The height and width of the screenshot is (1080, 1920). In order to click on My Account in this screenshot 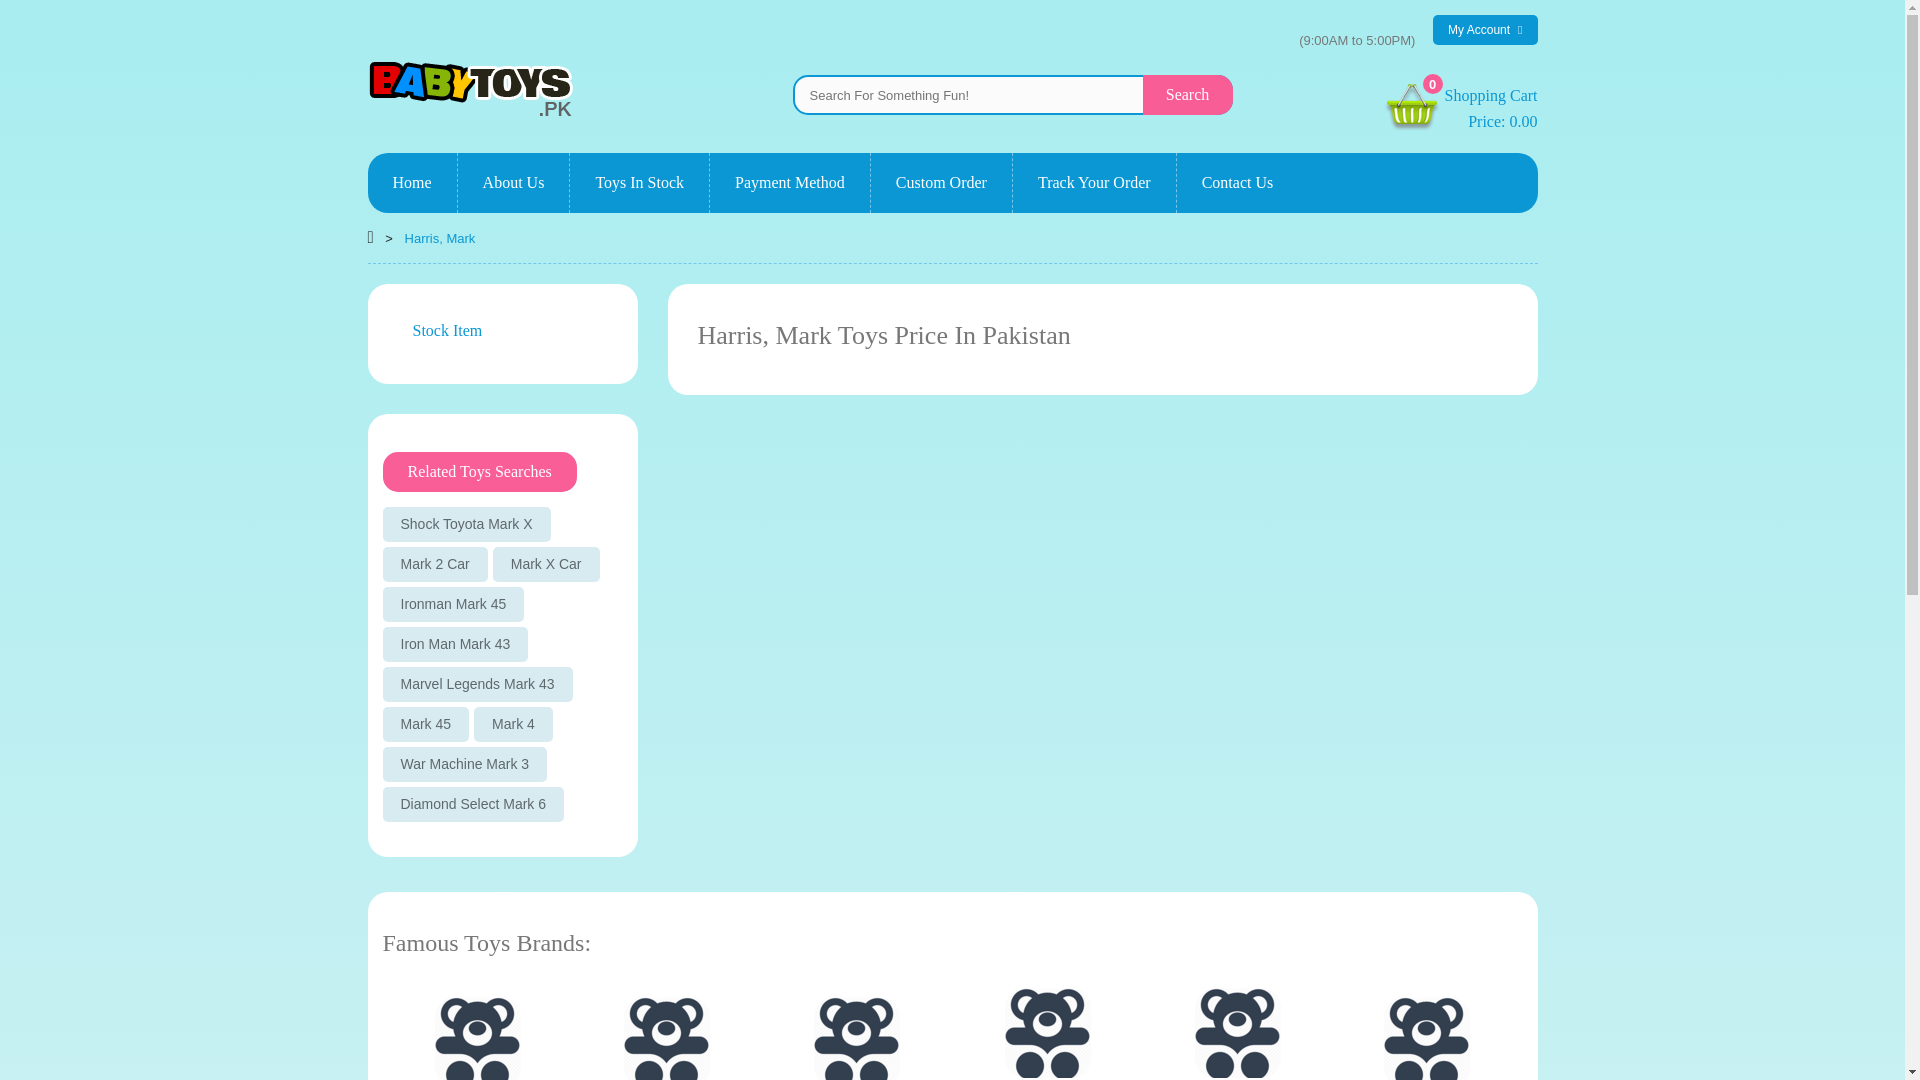, I will do `click(1491, 107)`.